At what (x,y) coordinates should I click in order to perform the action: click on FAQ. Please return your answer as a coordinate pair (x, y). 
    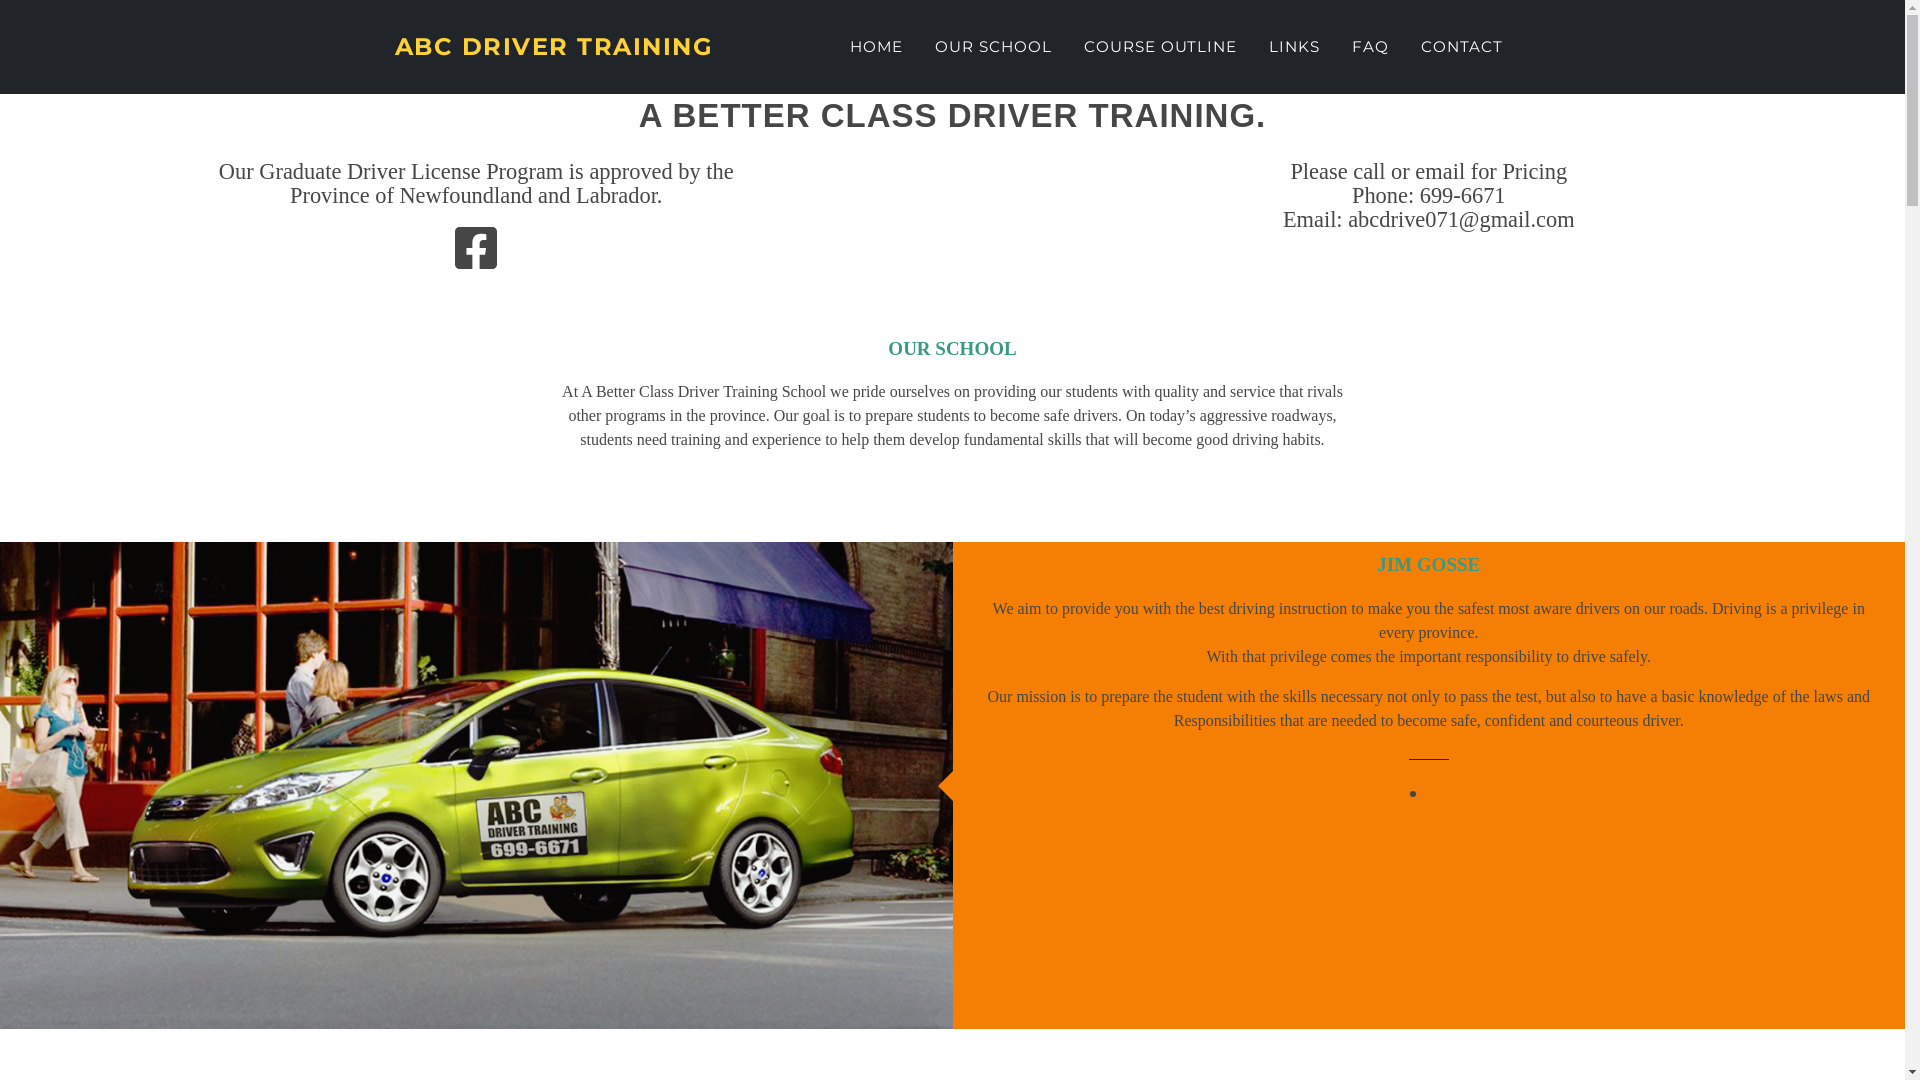
    Looking at the image, I should click on (1370, 48).